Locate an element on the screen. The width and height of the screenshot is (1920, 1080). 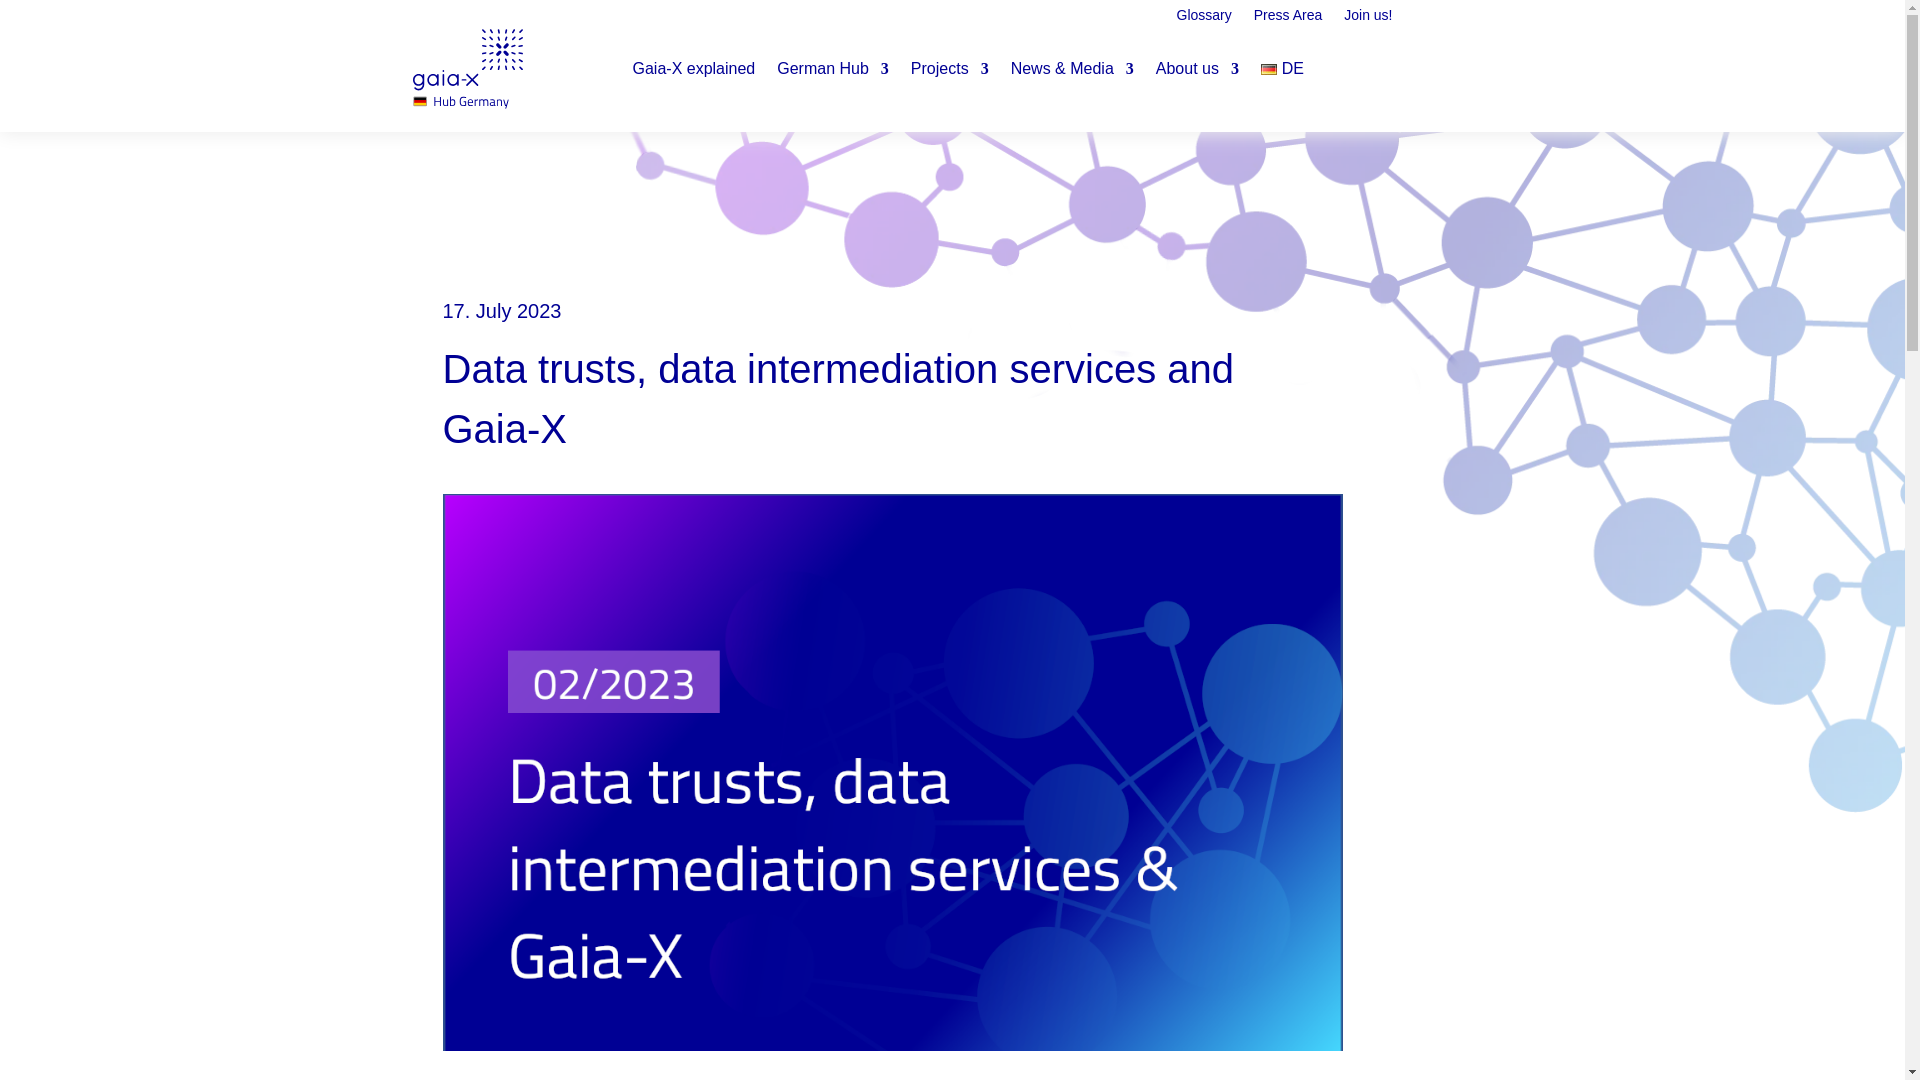
Join us! is located at coordinates (1368, 28).